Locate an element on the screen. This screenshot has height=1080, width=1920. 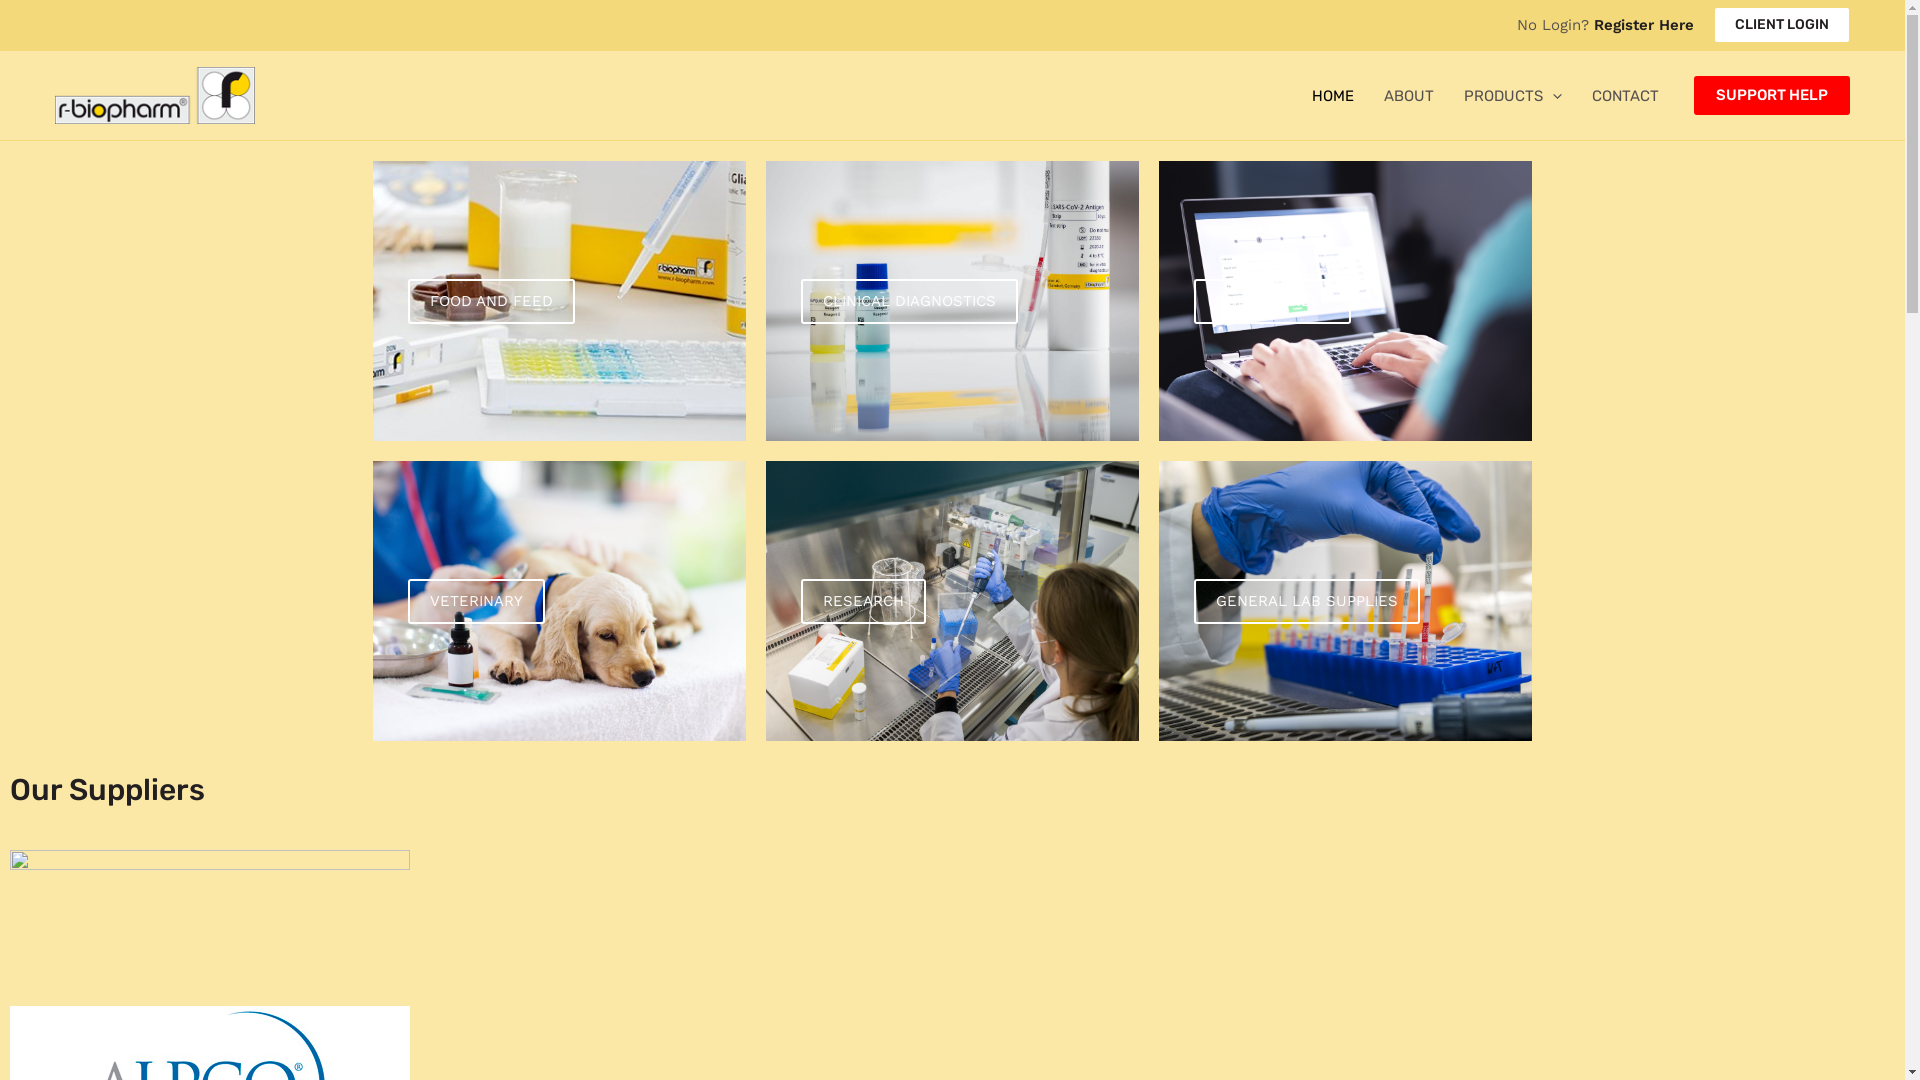
SUPPORT HELP is located at coordinates (1772, 96).